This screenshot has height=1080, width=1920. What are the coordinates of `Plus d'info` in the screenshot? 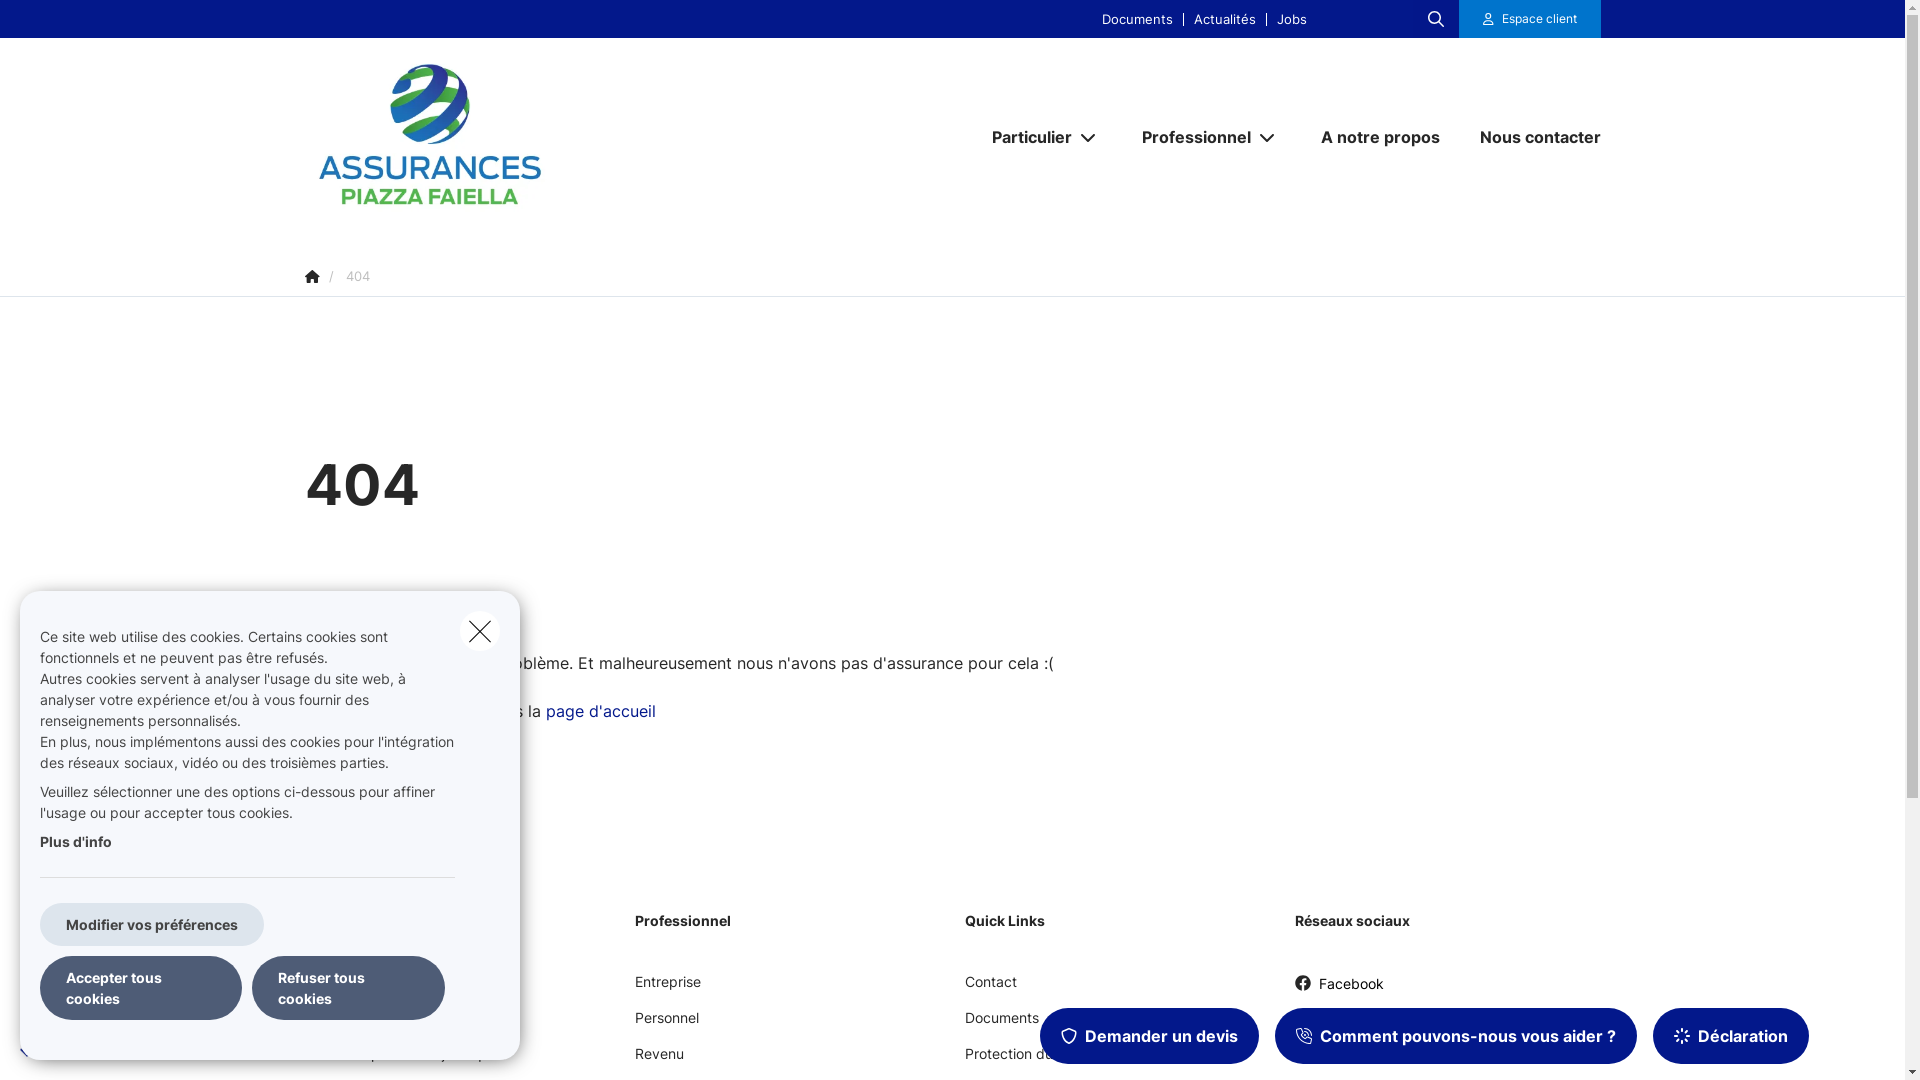 It's located at (76, 842).